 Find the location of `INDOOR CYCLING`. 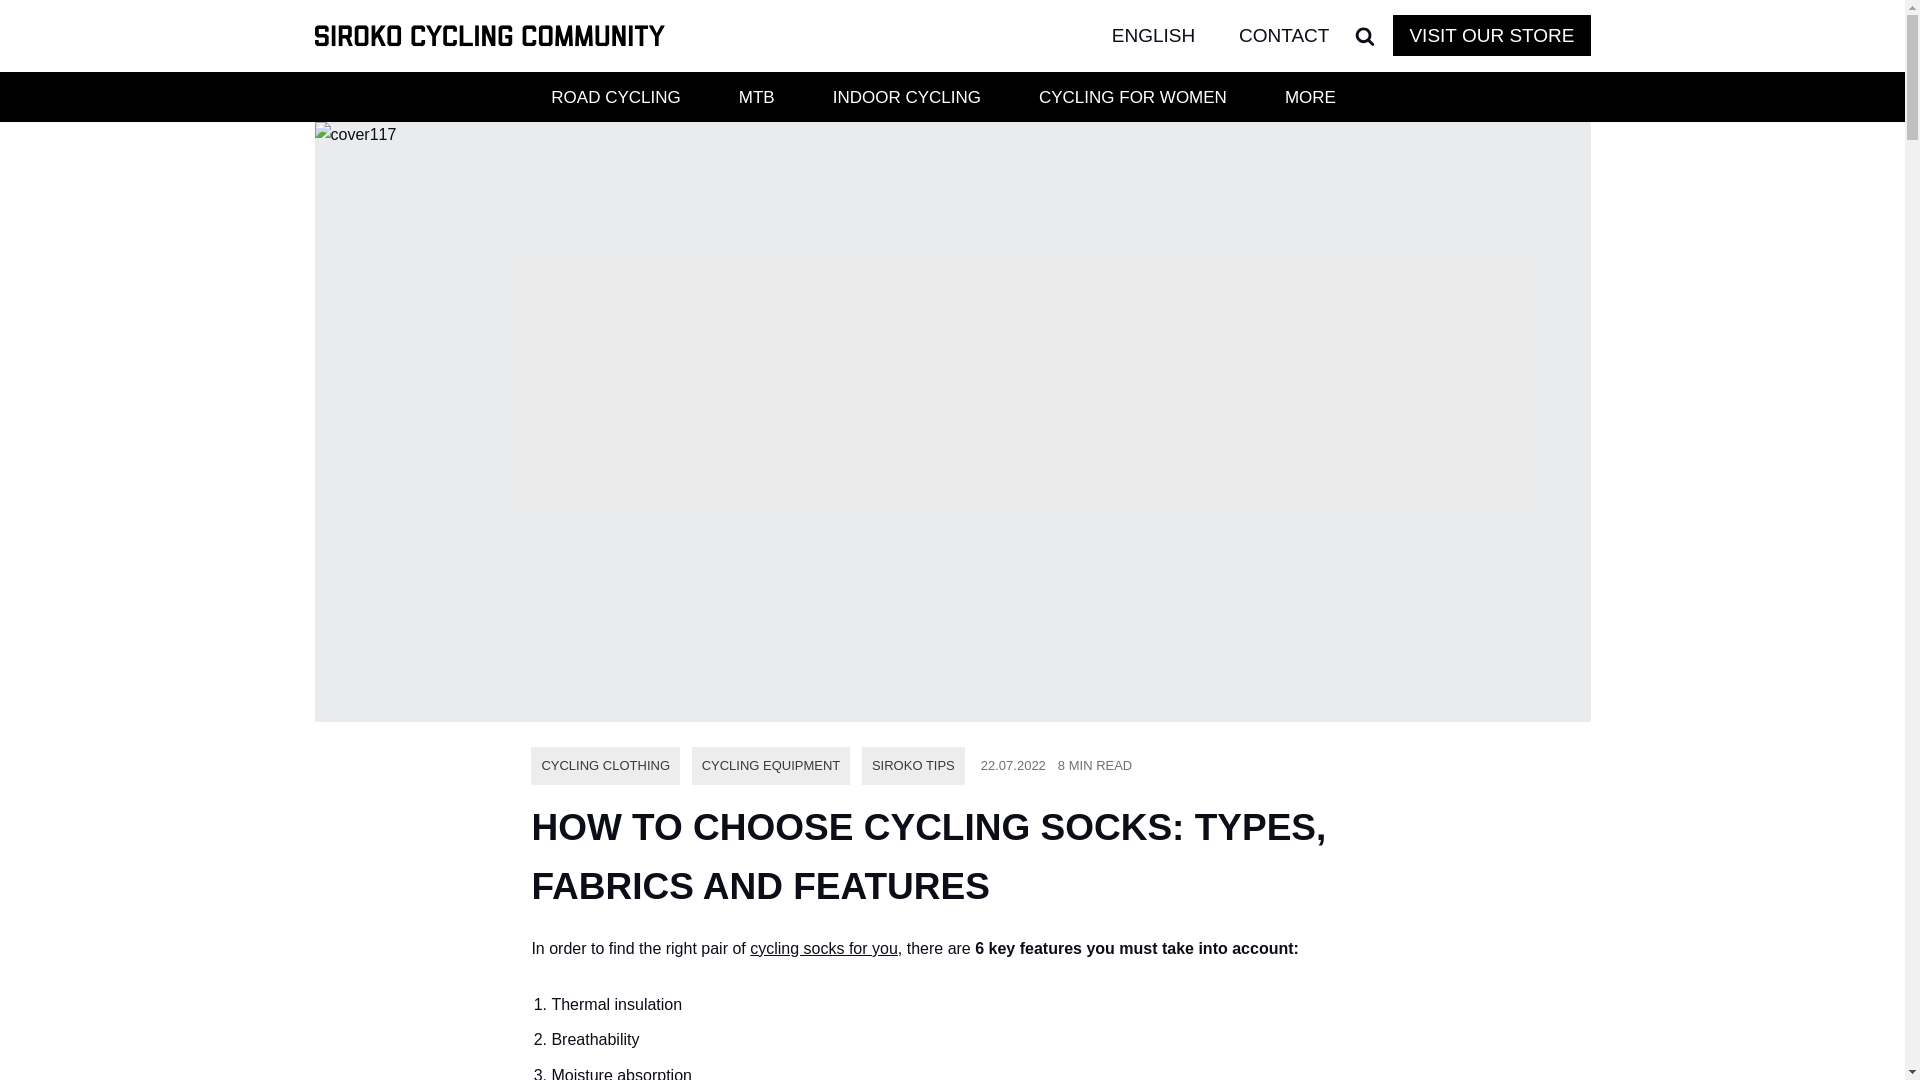

INDOOR CYCLING is located at coordinates (906, 97).